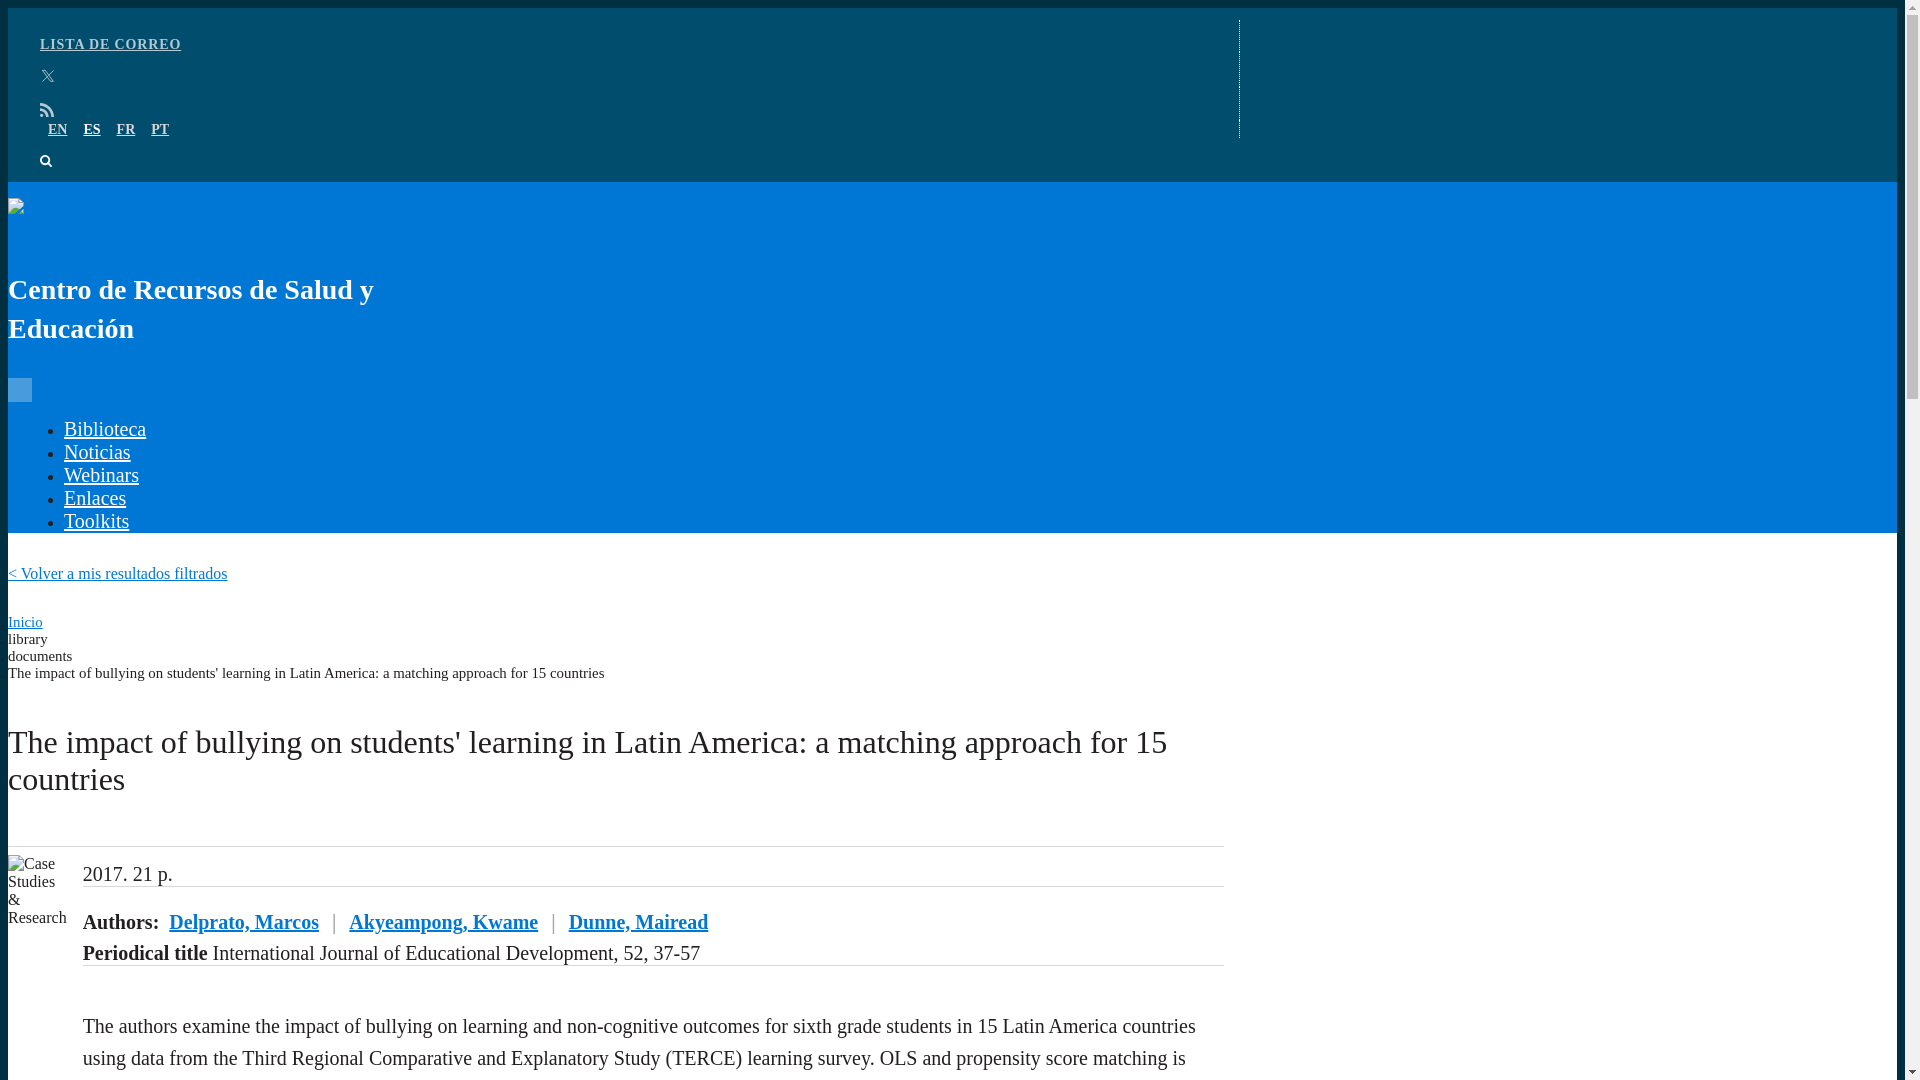  I want to click on Dunne, Mairead, so click(638, 922).